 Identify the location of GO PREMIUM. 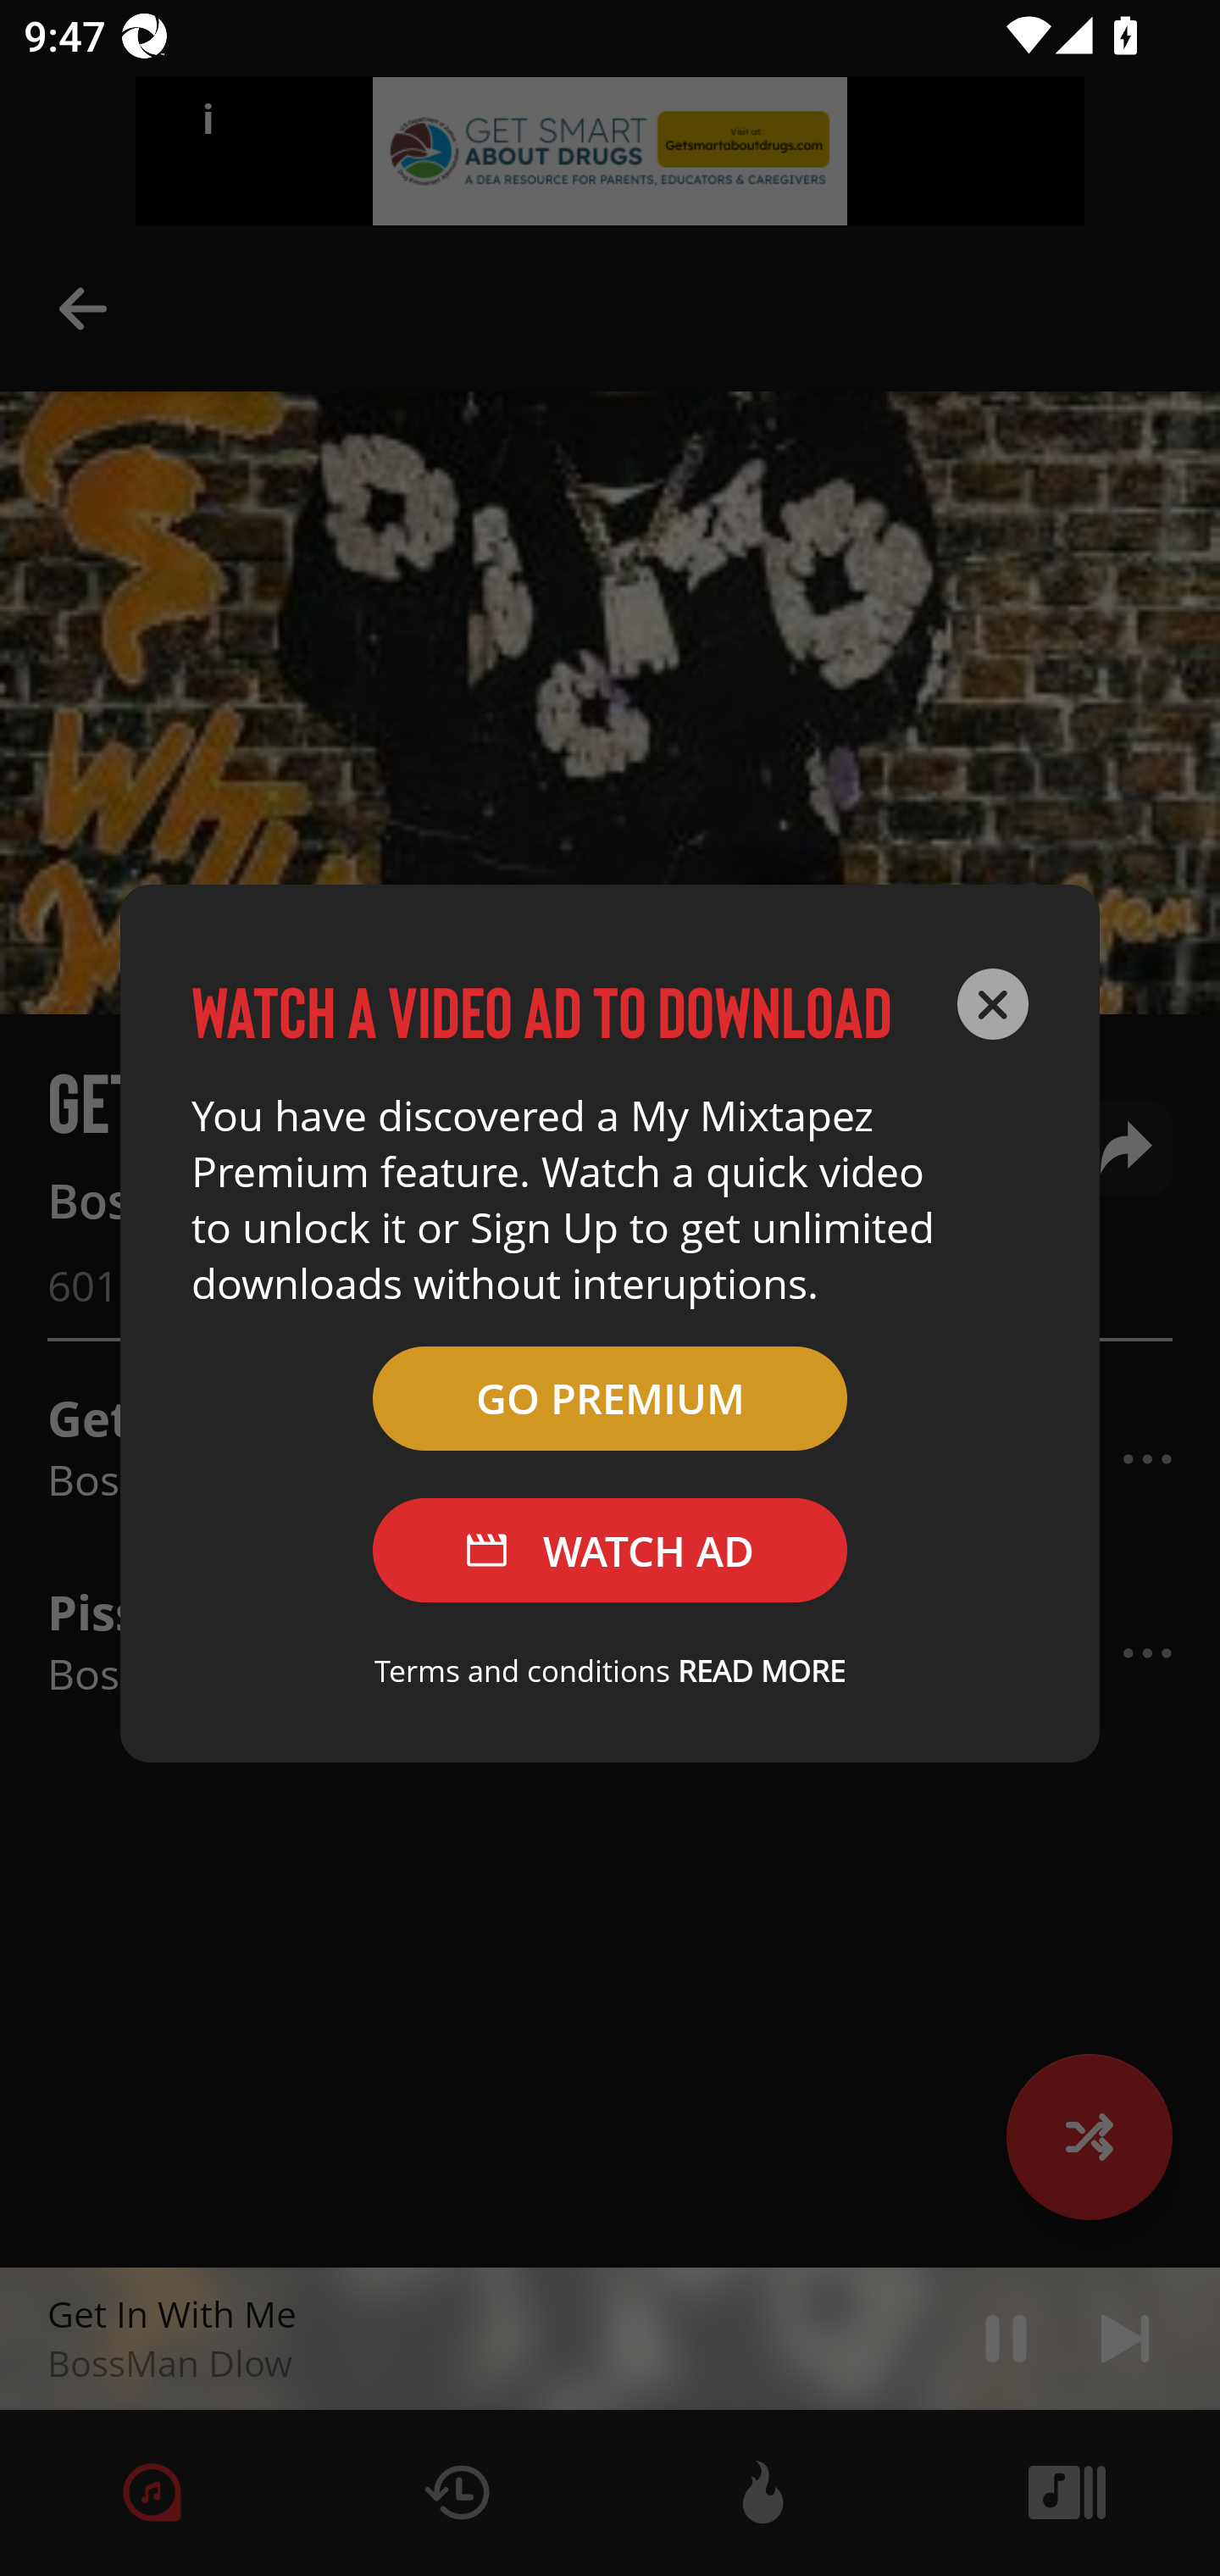
(610, 1398).